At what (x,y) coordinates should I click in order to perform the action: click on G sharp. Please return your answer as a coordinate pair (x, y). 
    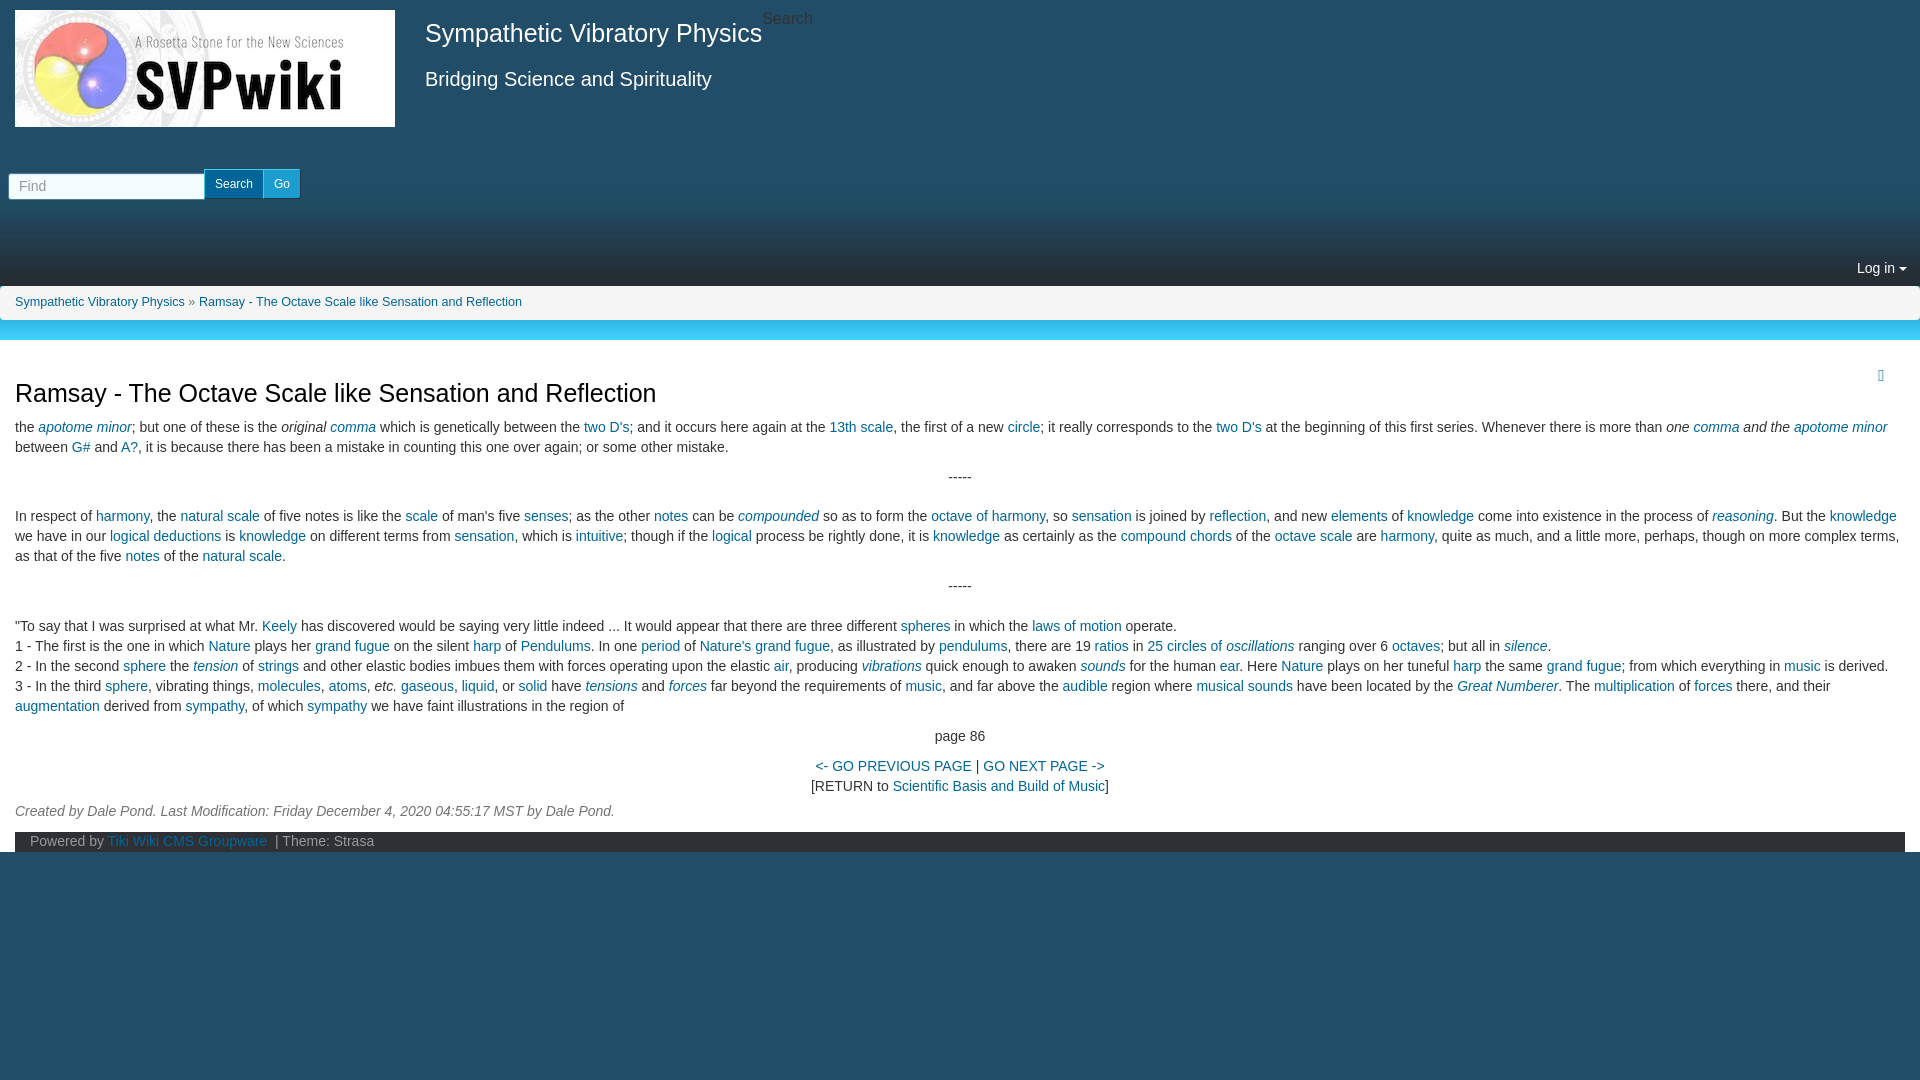
    Looking at the image, I should click on (81, 446).